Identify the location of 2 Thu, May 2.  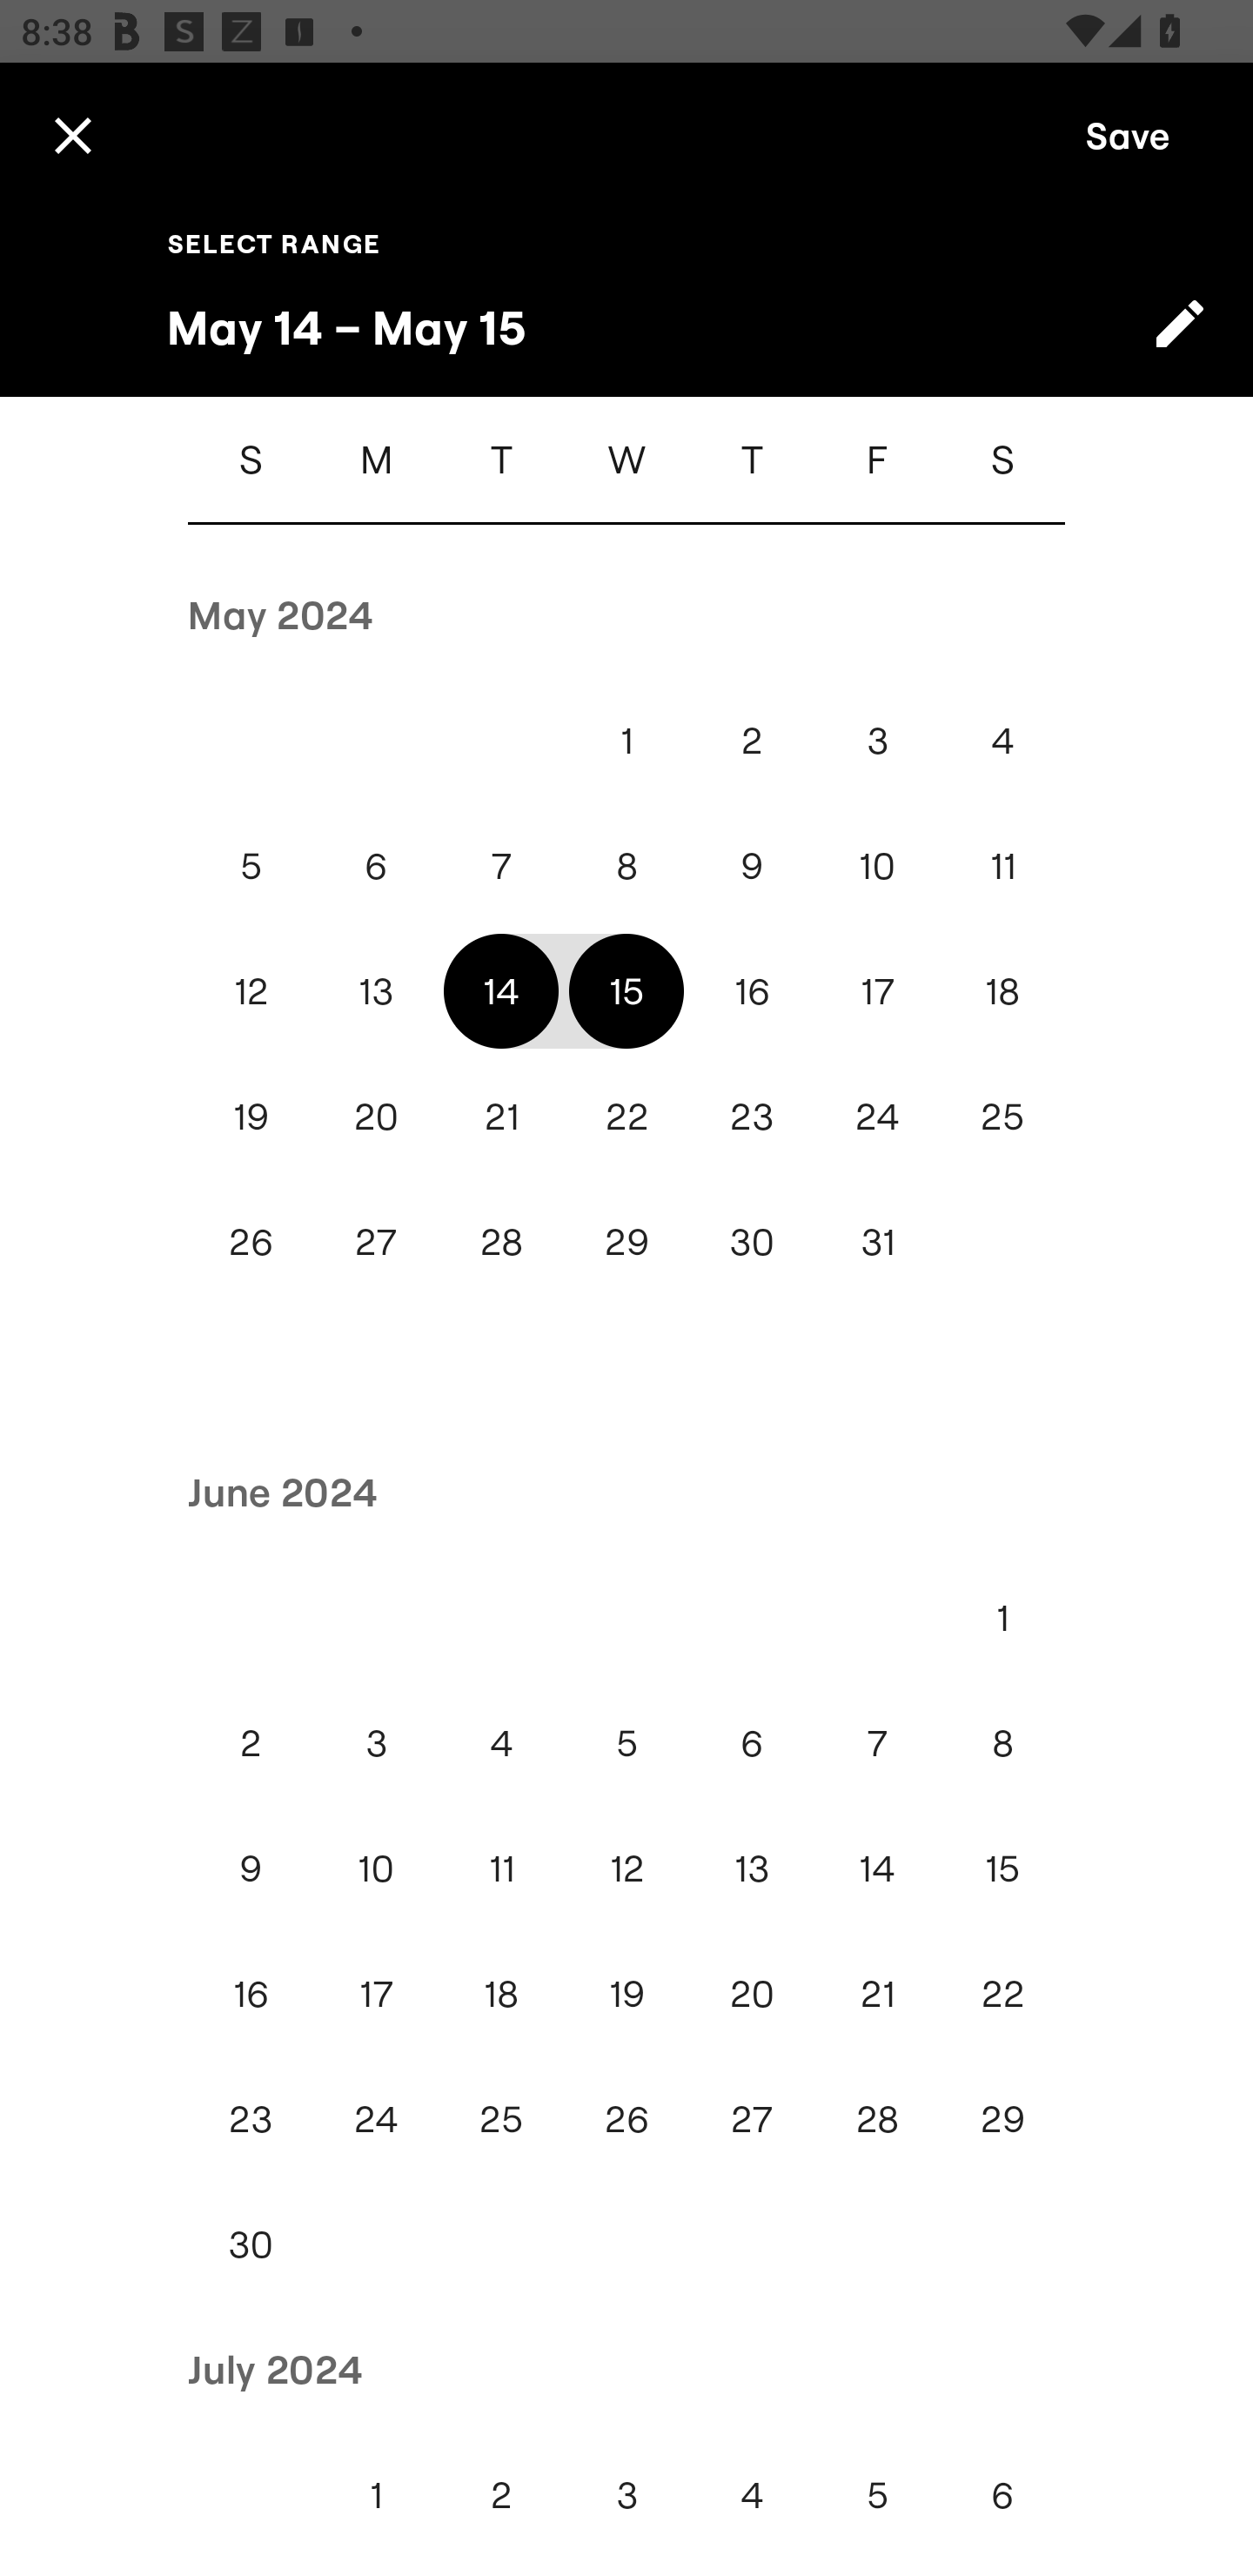
(752, 740).